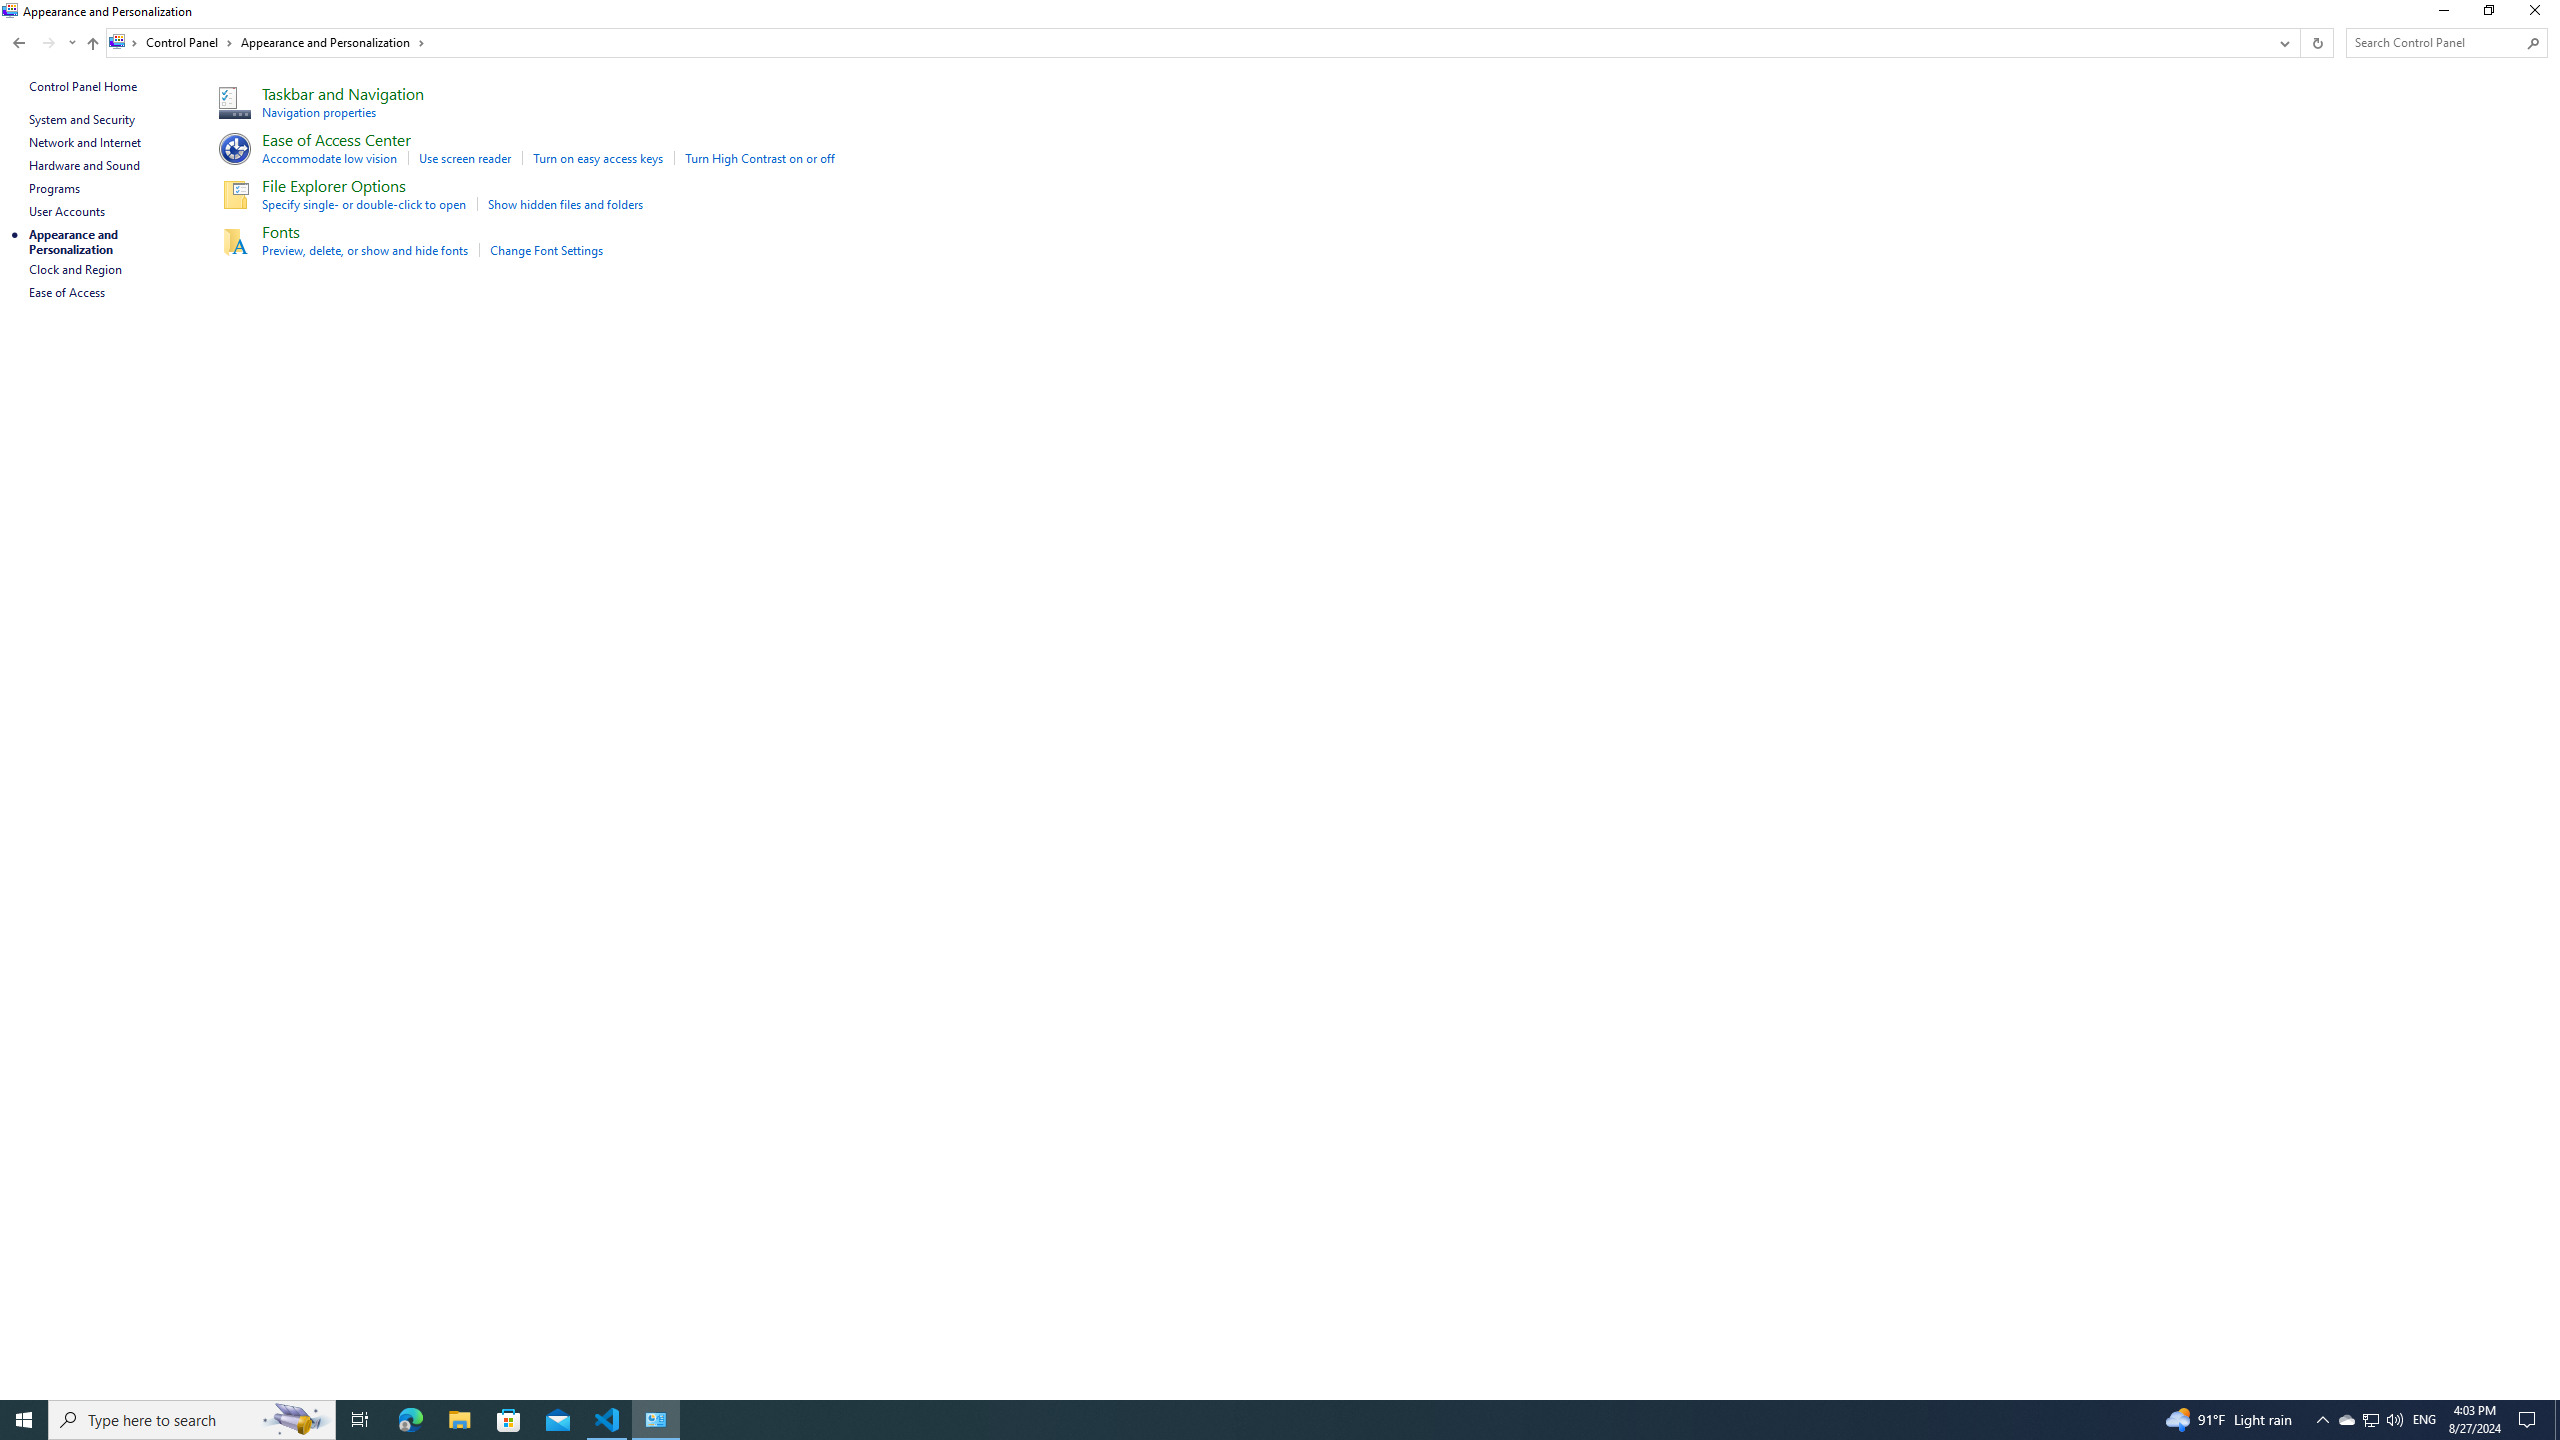 Image resolution: width=2560 pixels, height=1440 pixels. Describe the element at coordinates (656, 1420) in the screenshot. I see `Control Panel - 1 running window` at that location.